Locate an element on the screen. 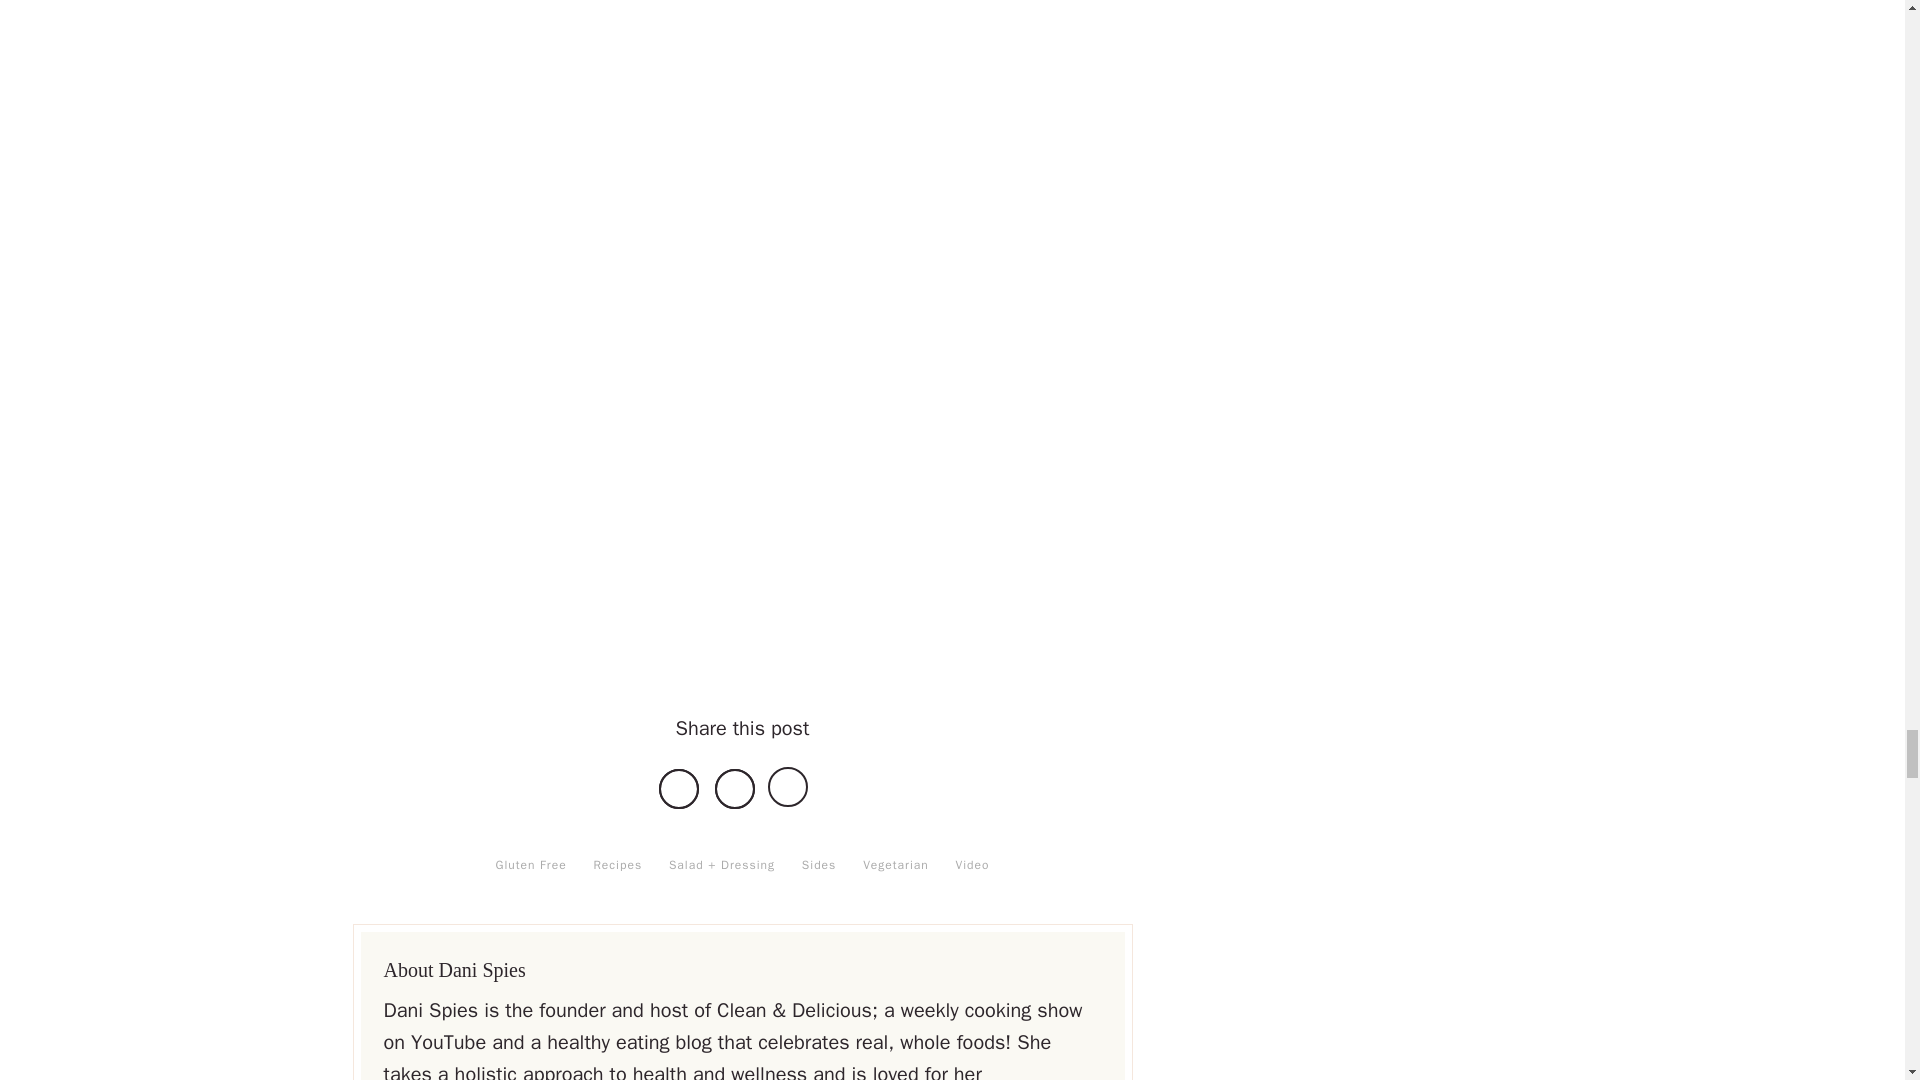  Share on X is located at coordinates (734, 788).